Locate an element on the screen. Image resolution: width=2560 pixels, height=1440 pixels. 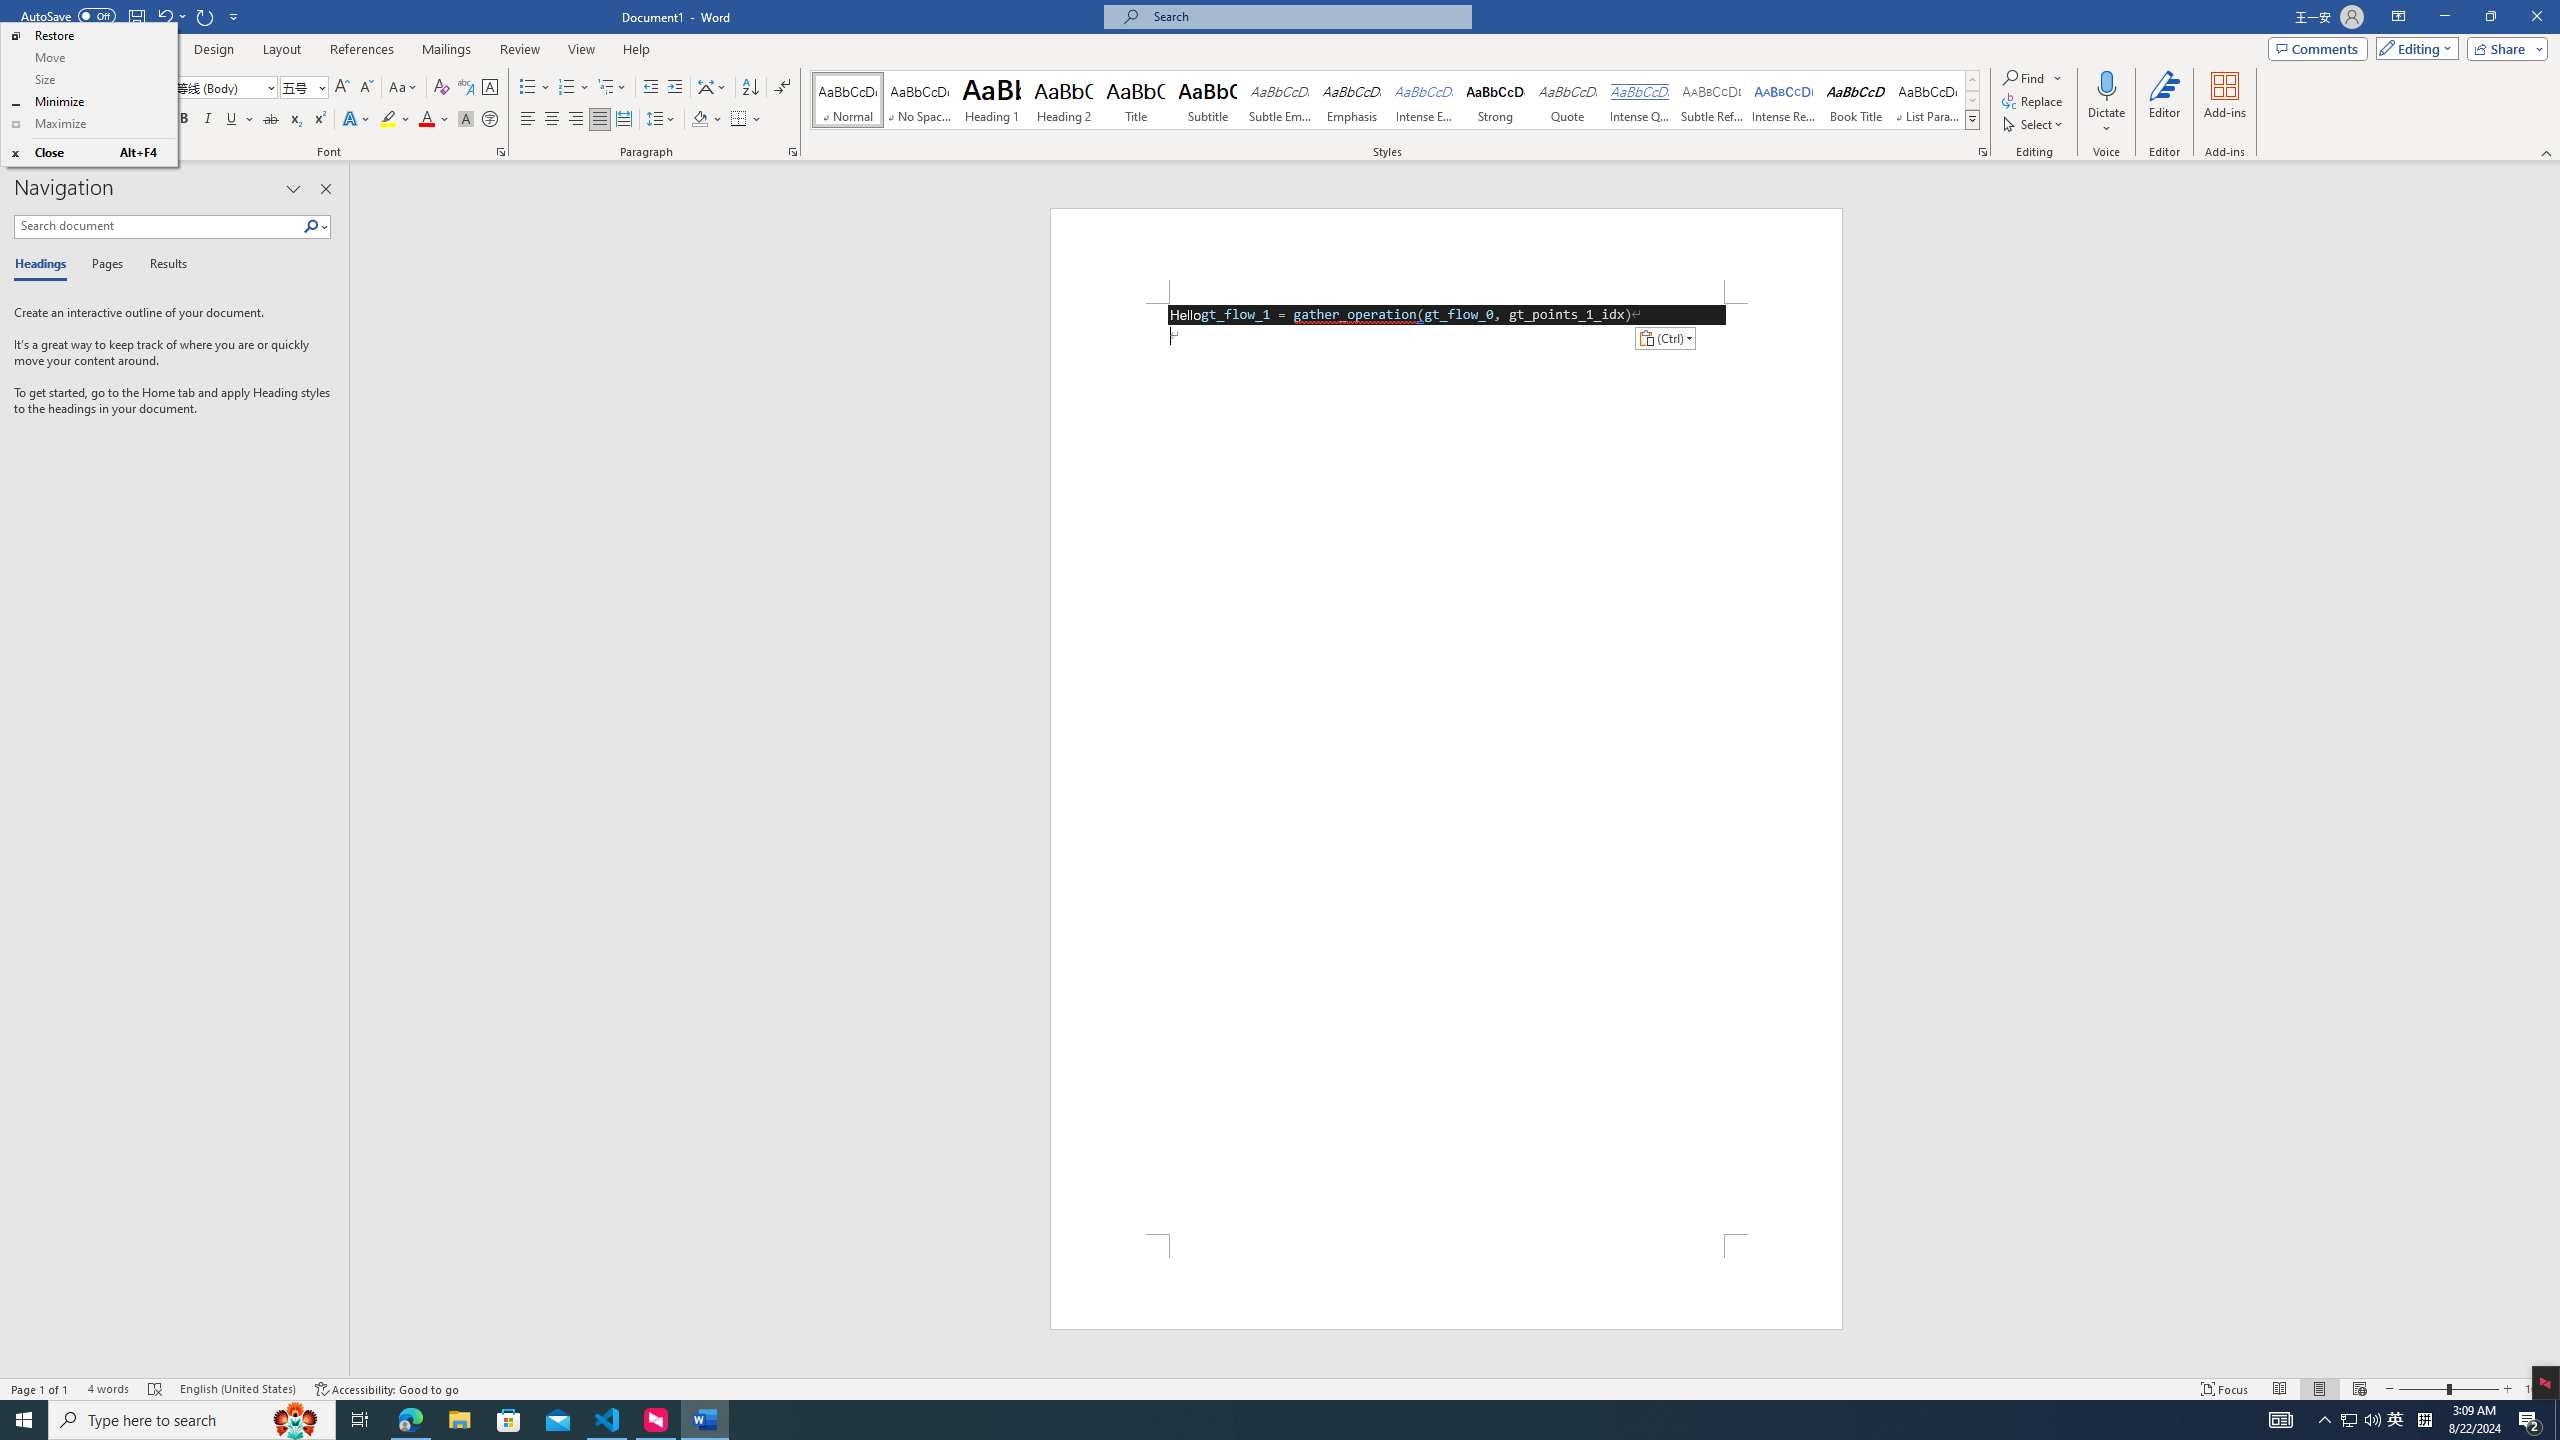
Repeat Paste is located at coordinates (206, 16).